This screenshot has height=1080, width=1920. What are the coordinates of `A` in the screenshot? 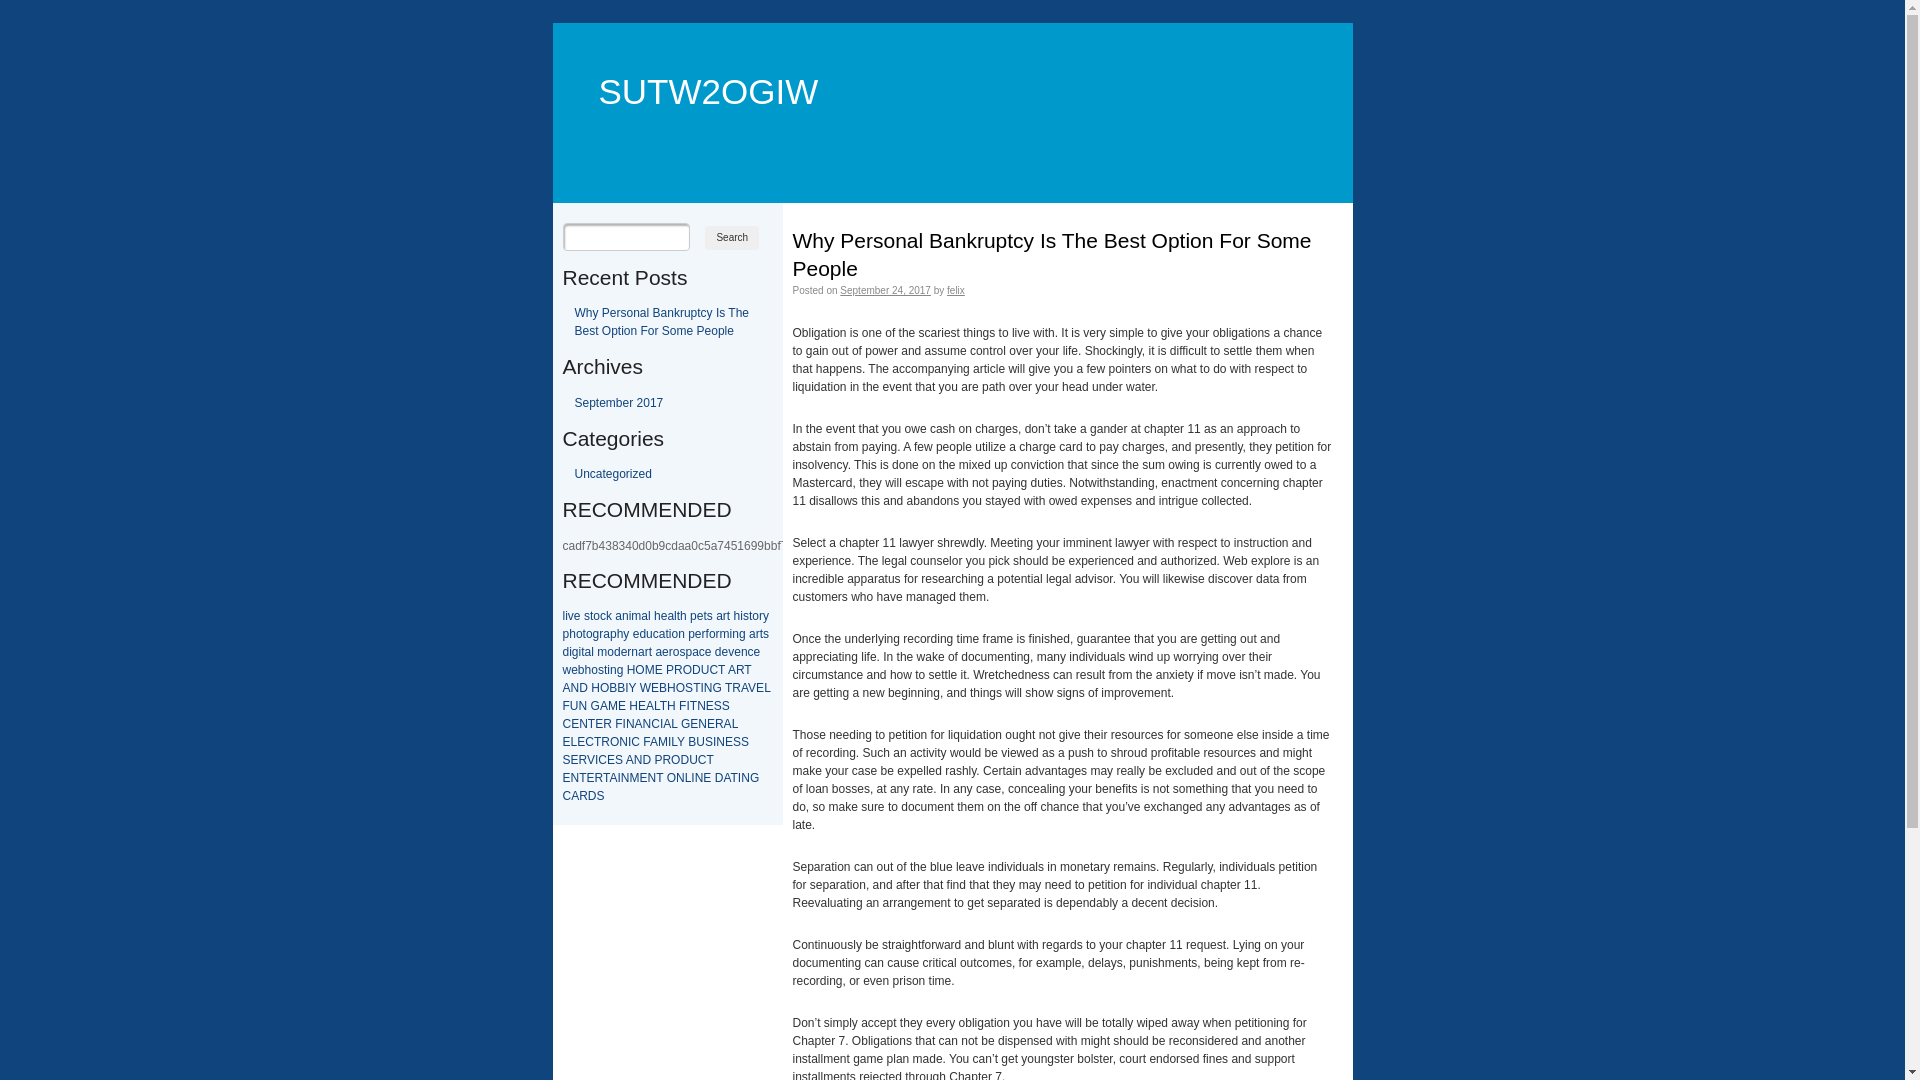 It's located at (613, 778).